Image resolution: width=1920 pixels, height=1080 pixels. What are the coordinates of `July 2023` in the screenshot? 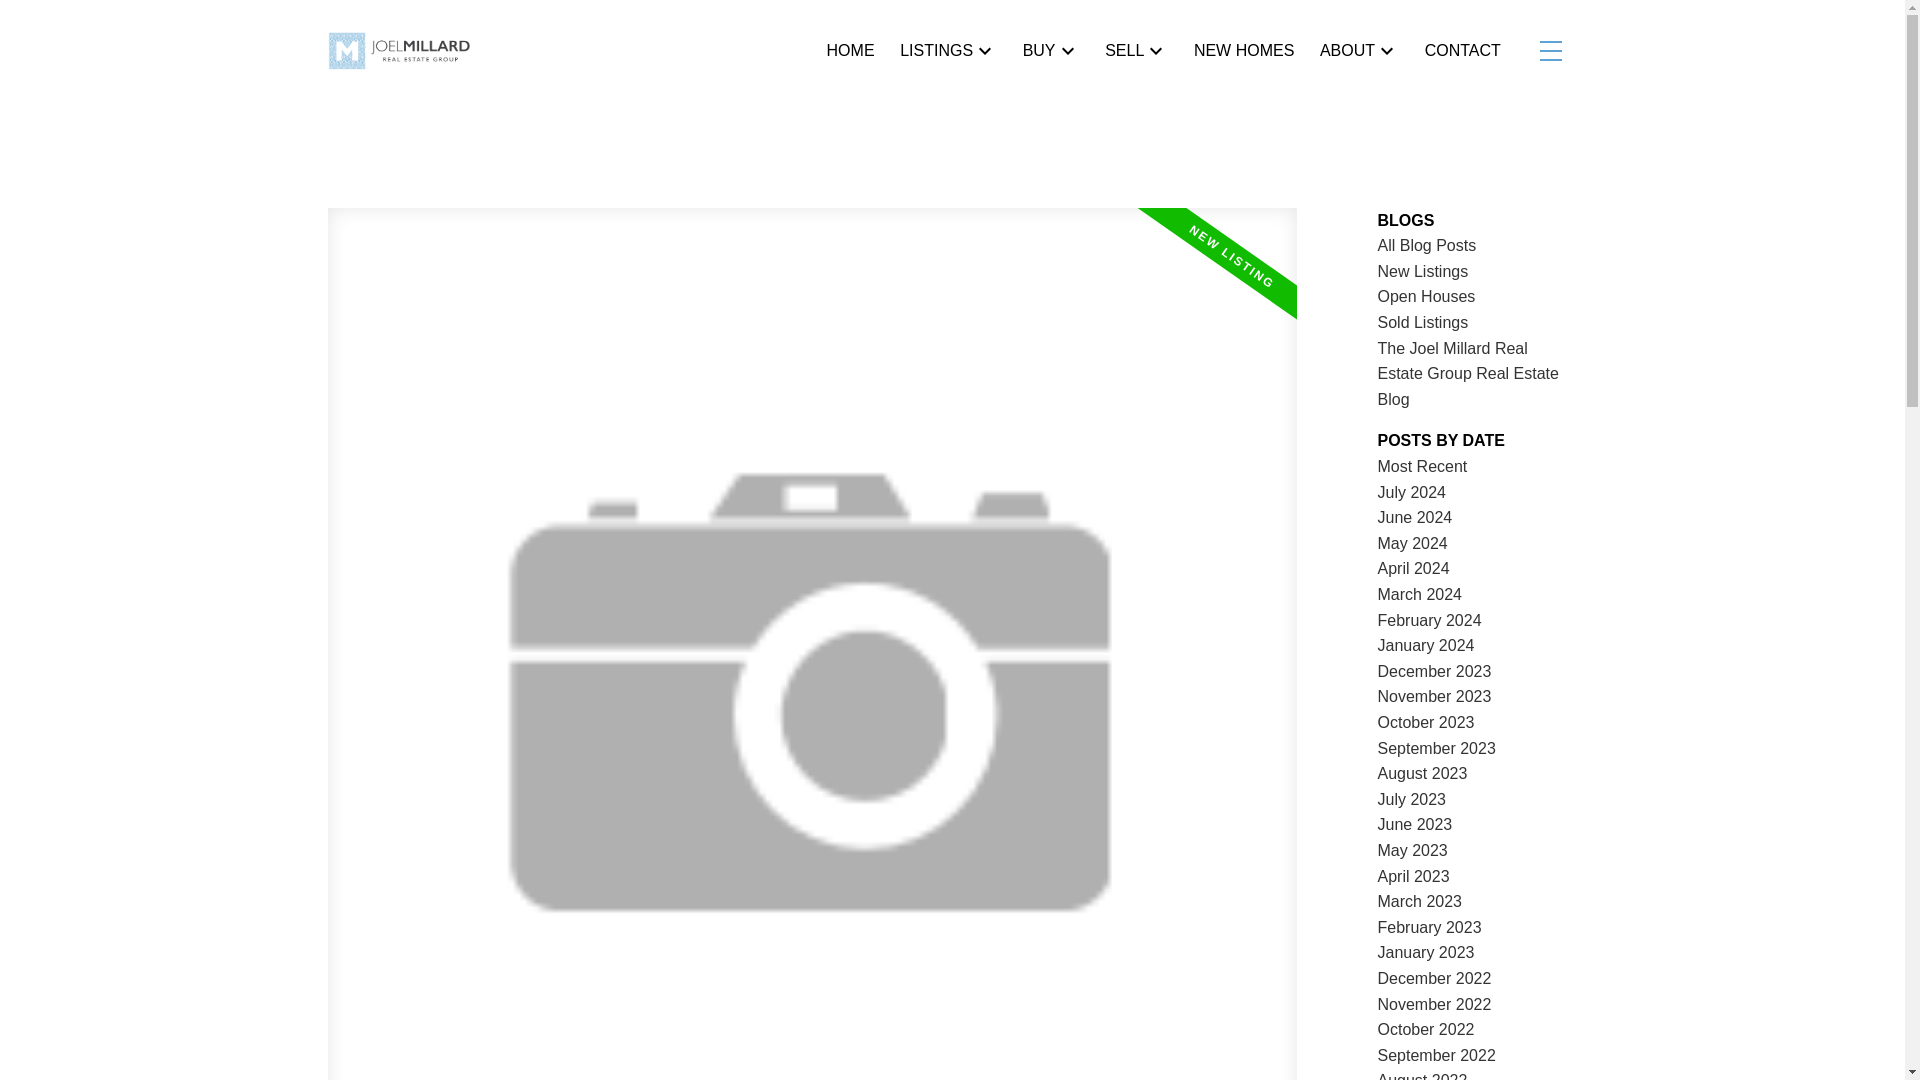 It's located at (1412, 798).